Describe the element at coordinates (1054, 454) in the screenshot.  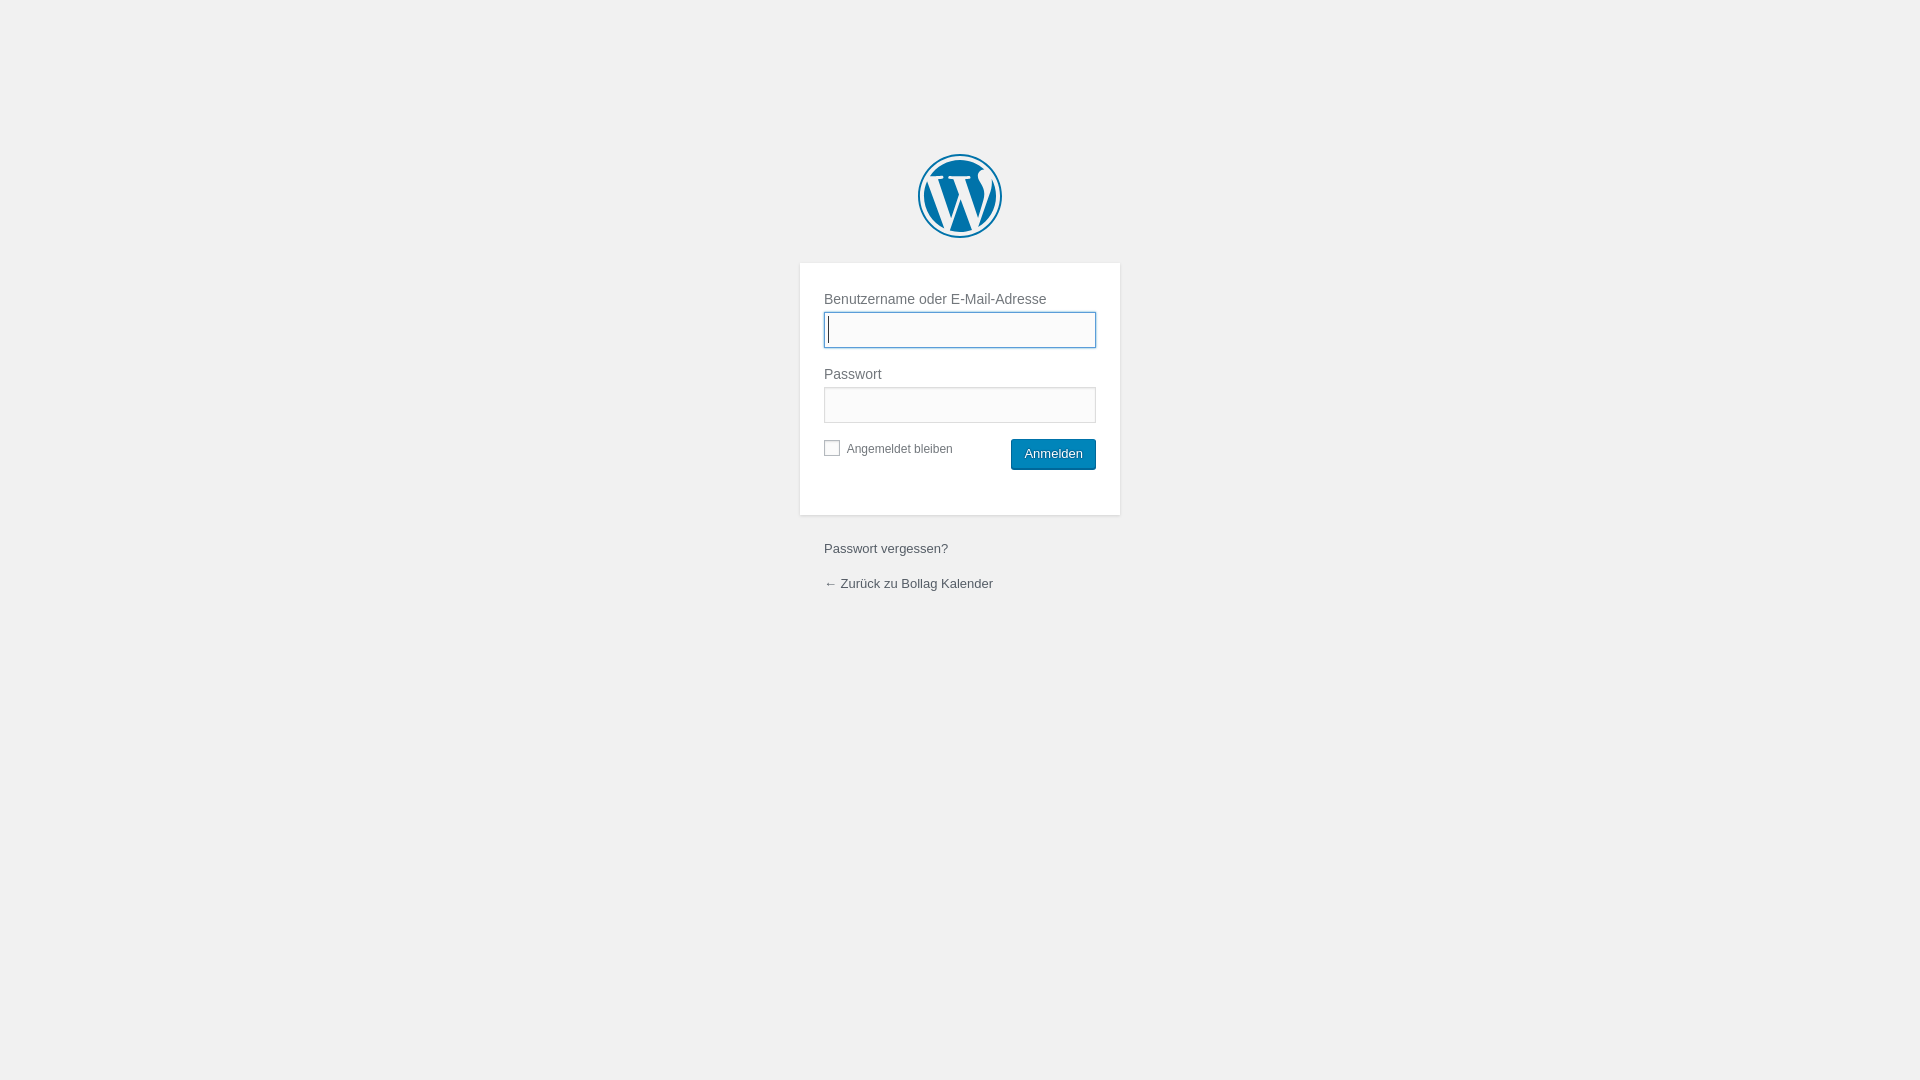
I see `Anmelden` at that location.